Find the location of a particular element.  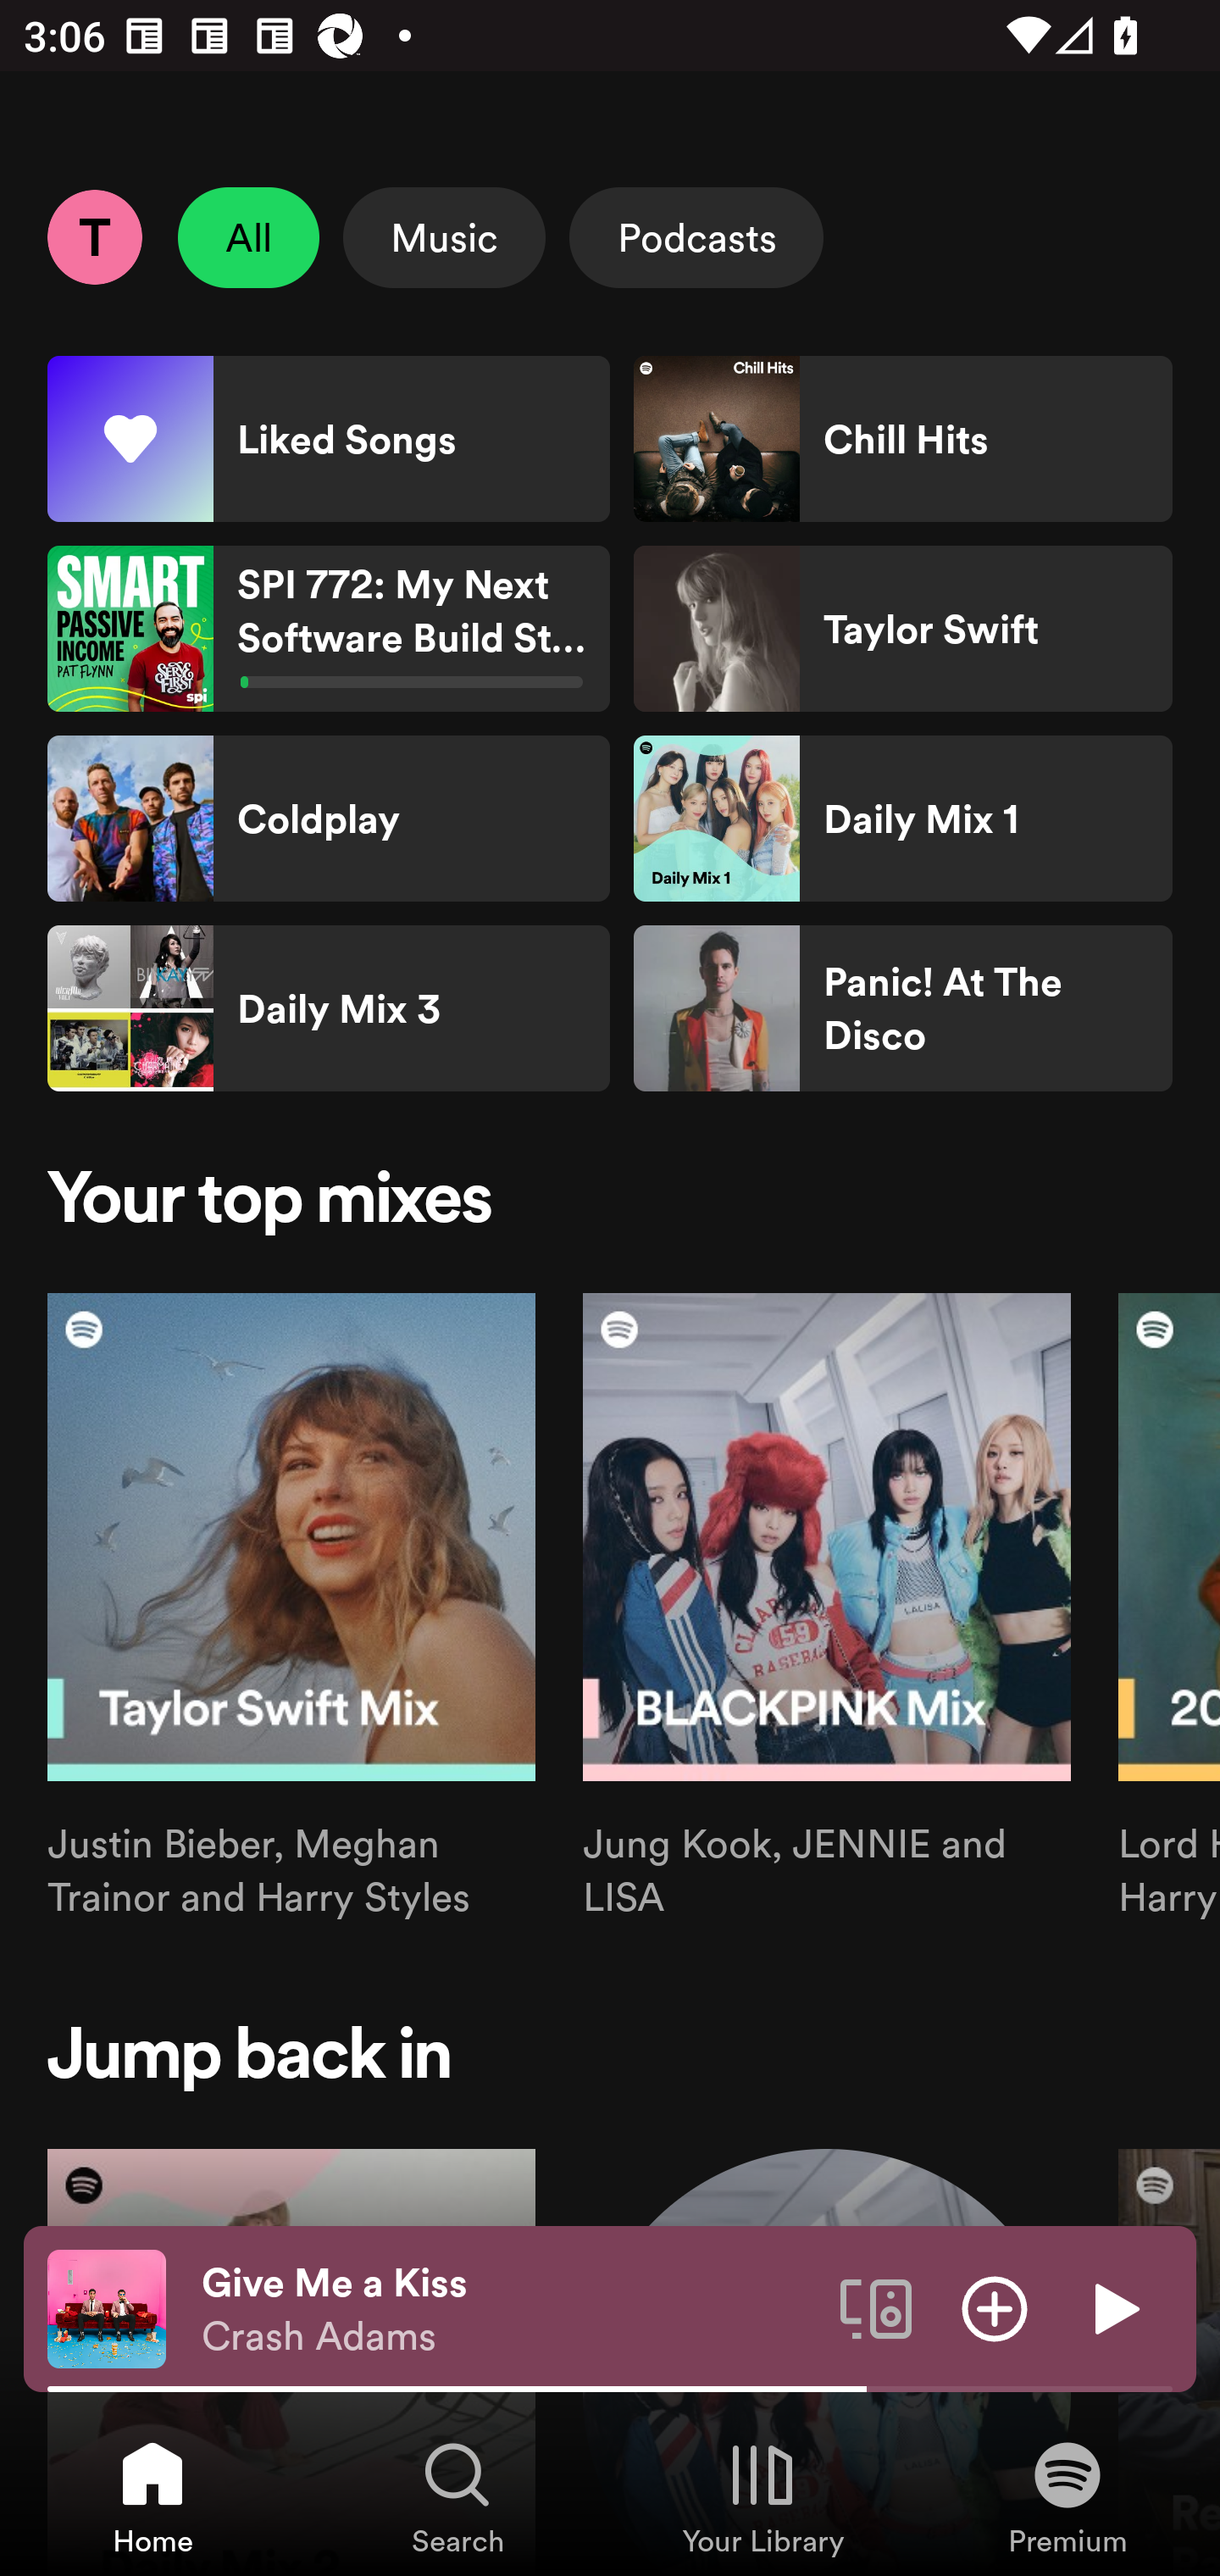

Play is located at coordinates (1113, 2307).